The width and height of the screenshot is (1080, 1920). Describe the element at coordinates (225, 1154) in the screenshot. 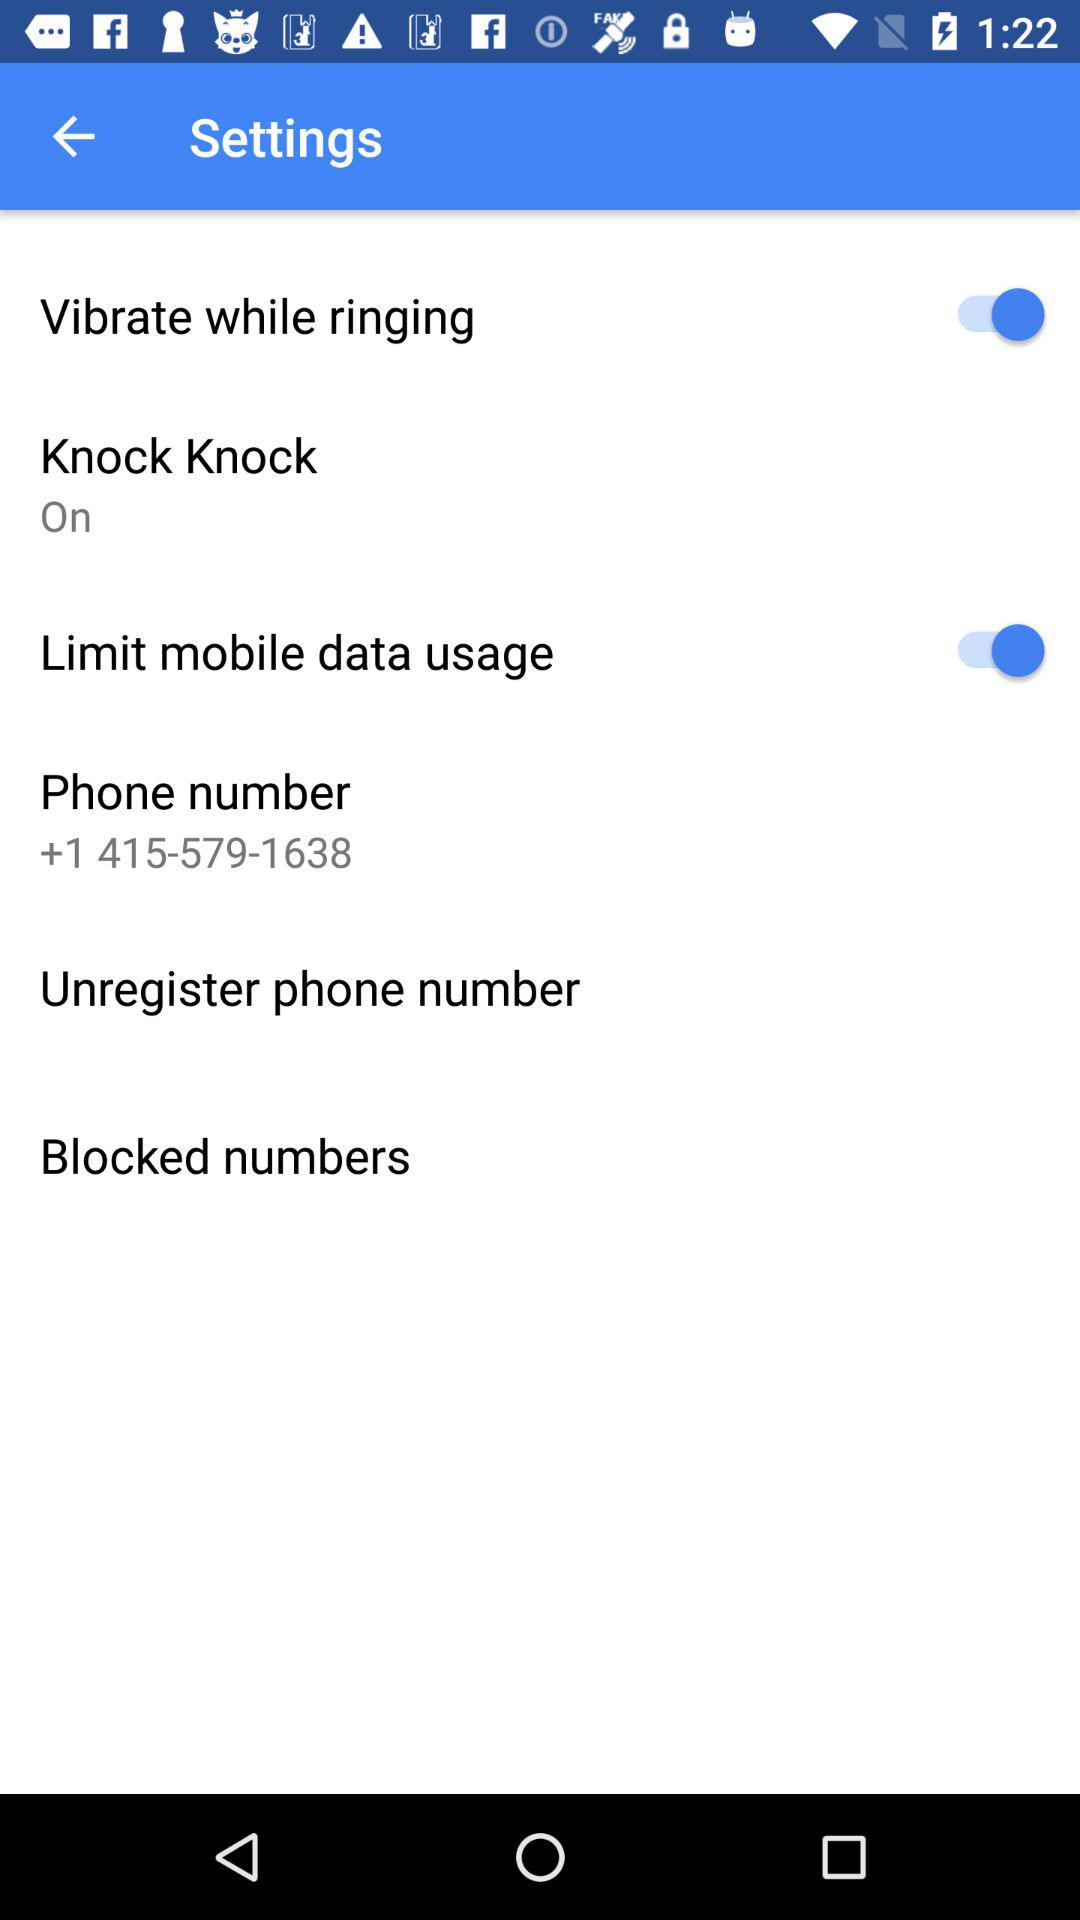

I see `open the blocked numbers item` at that location.